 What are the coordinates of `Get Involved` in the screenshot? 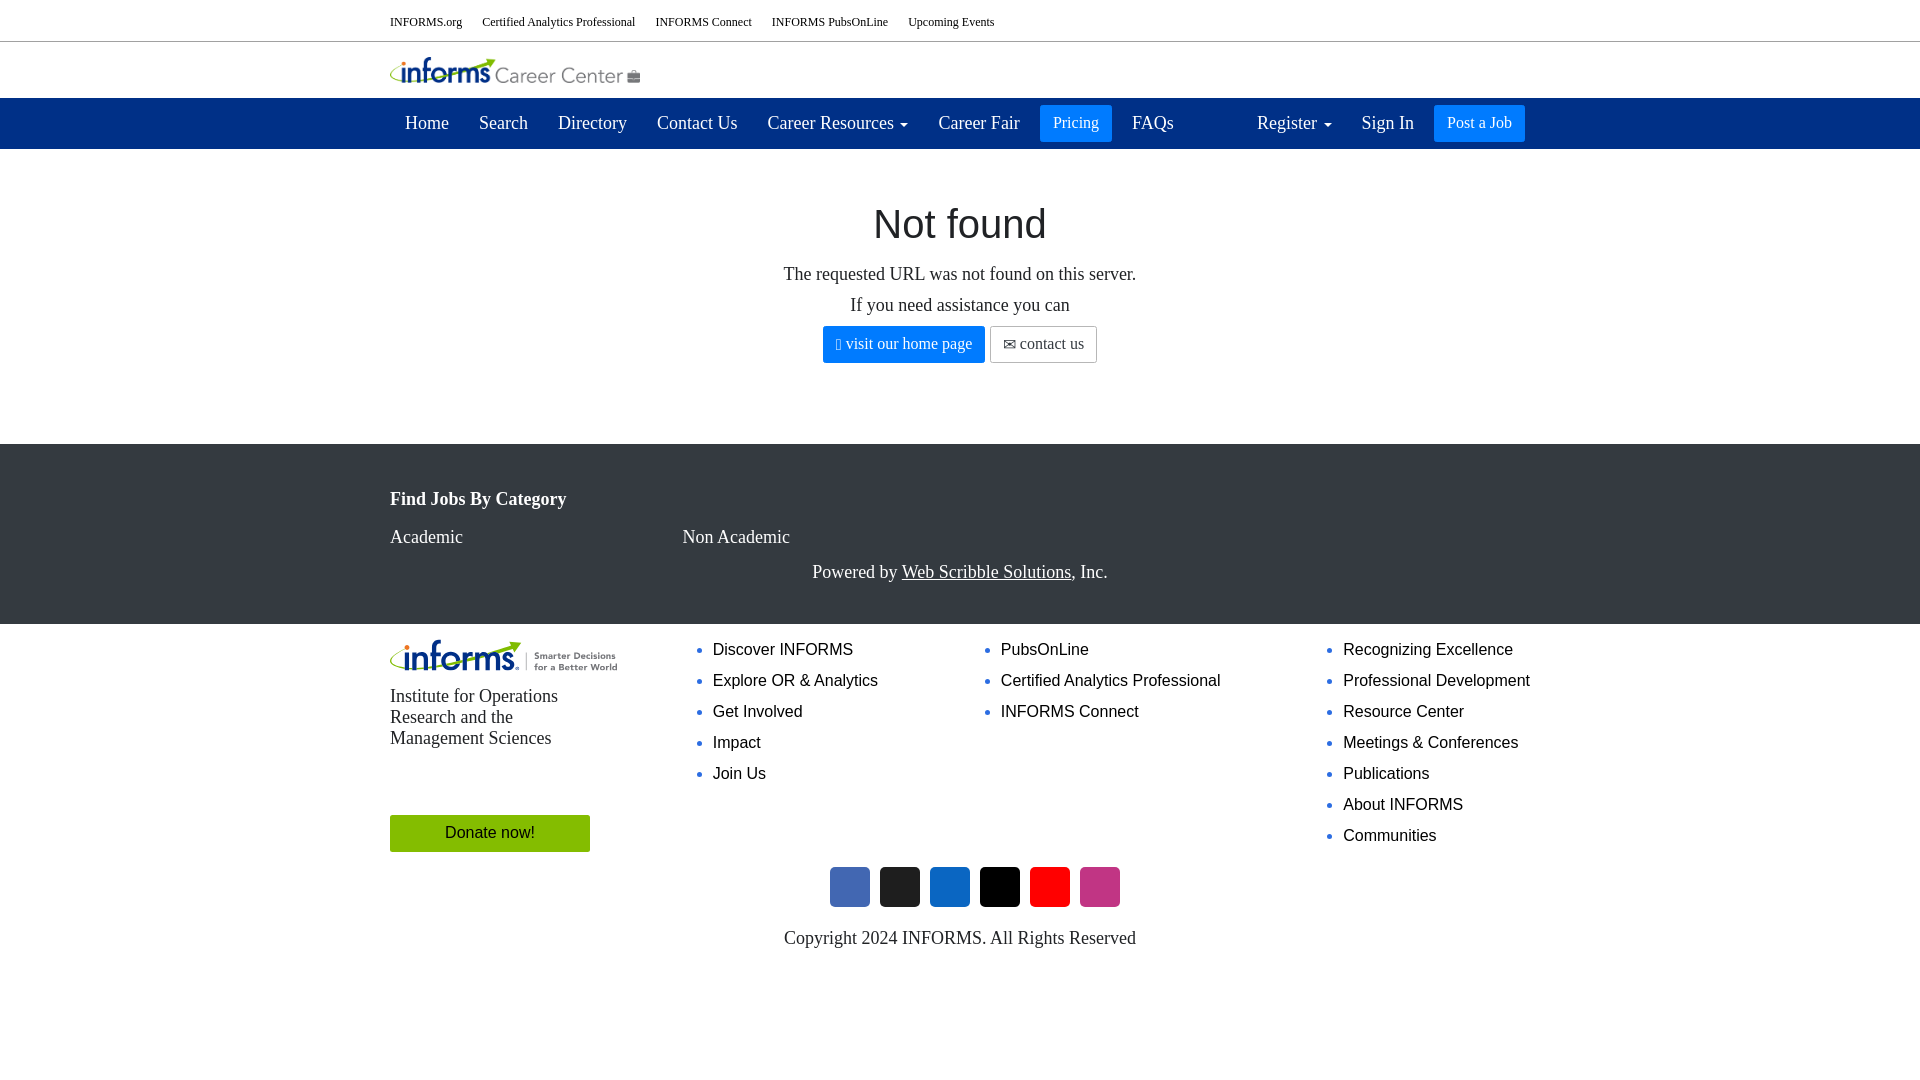 It's located at (757, 712).